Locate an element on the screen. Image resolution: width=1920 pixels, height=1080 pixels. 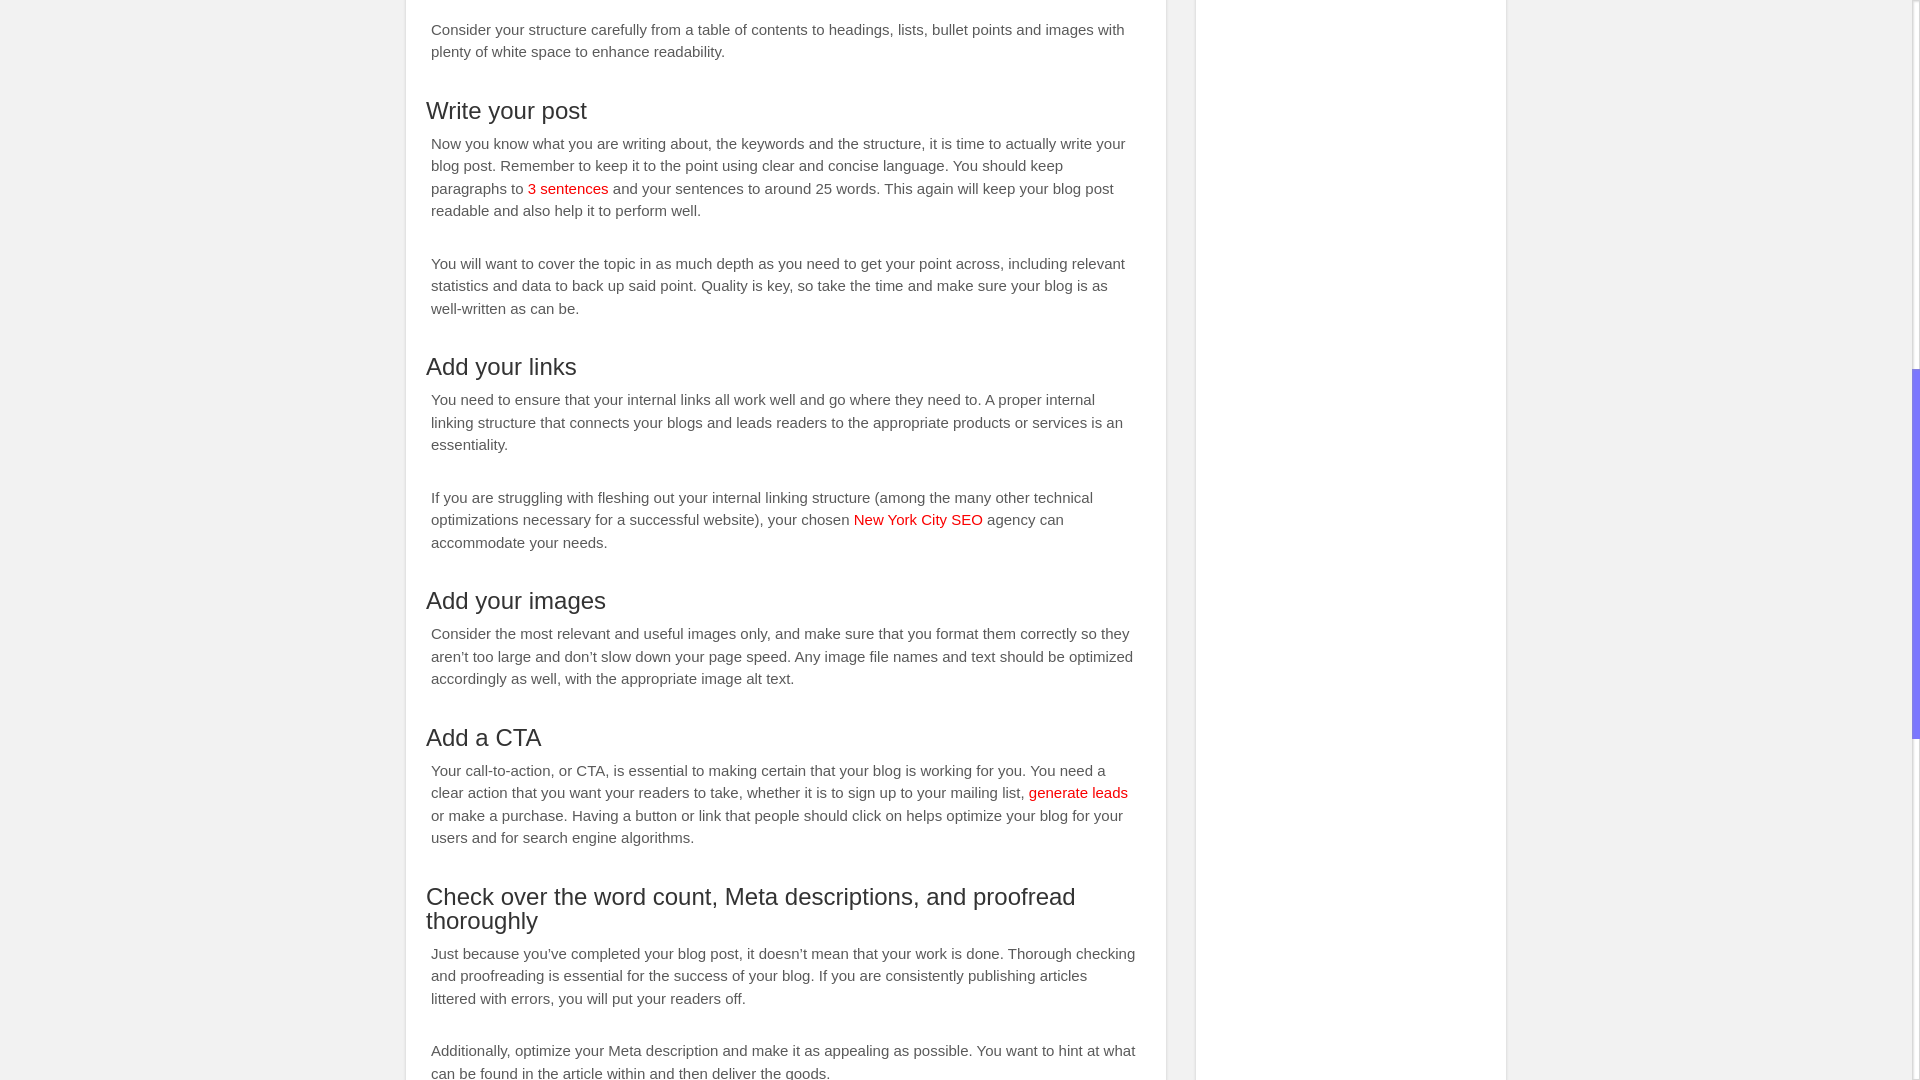
New York City SEO is located at coordinates (918, 519).